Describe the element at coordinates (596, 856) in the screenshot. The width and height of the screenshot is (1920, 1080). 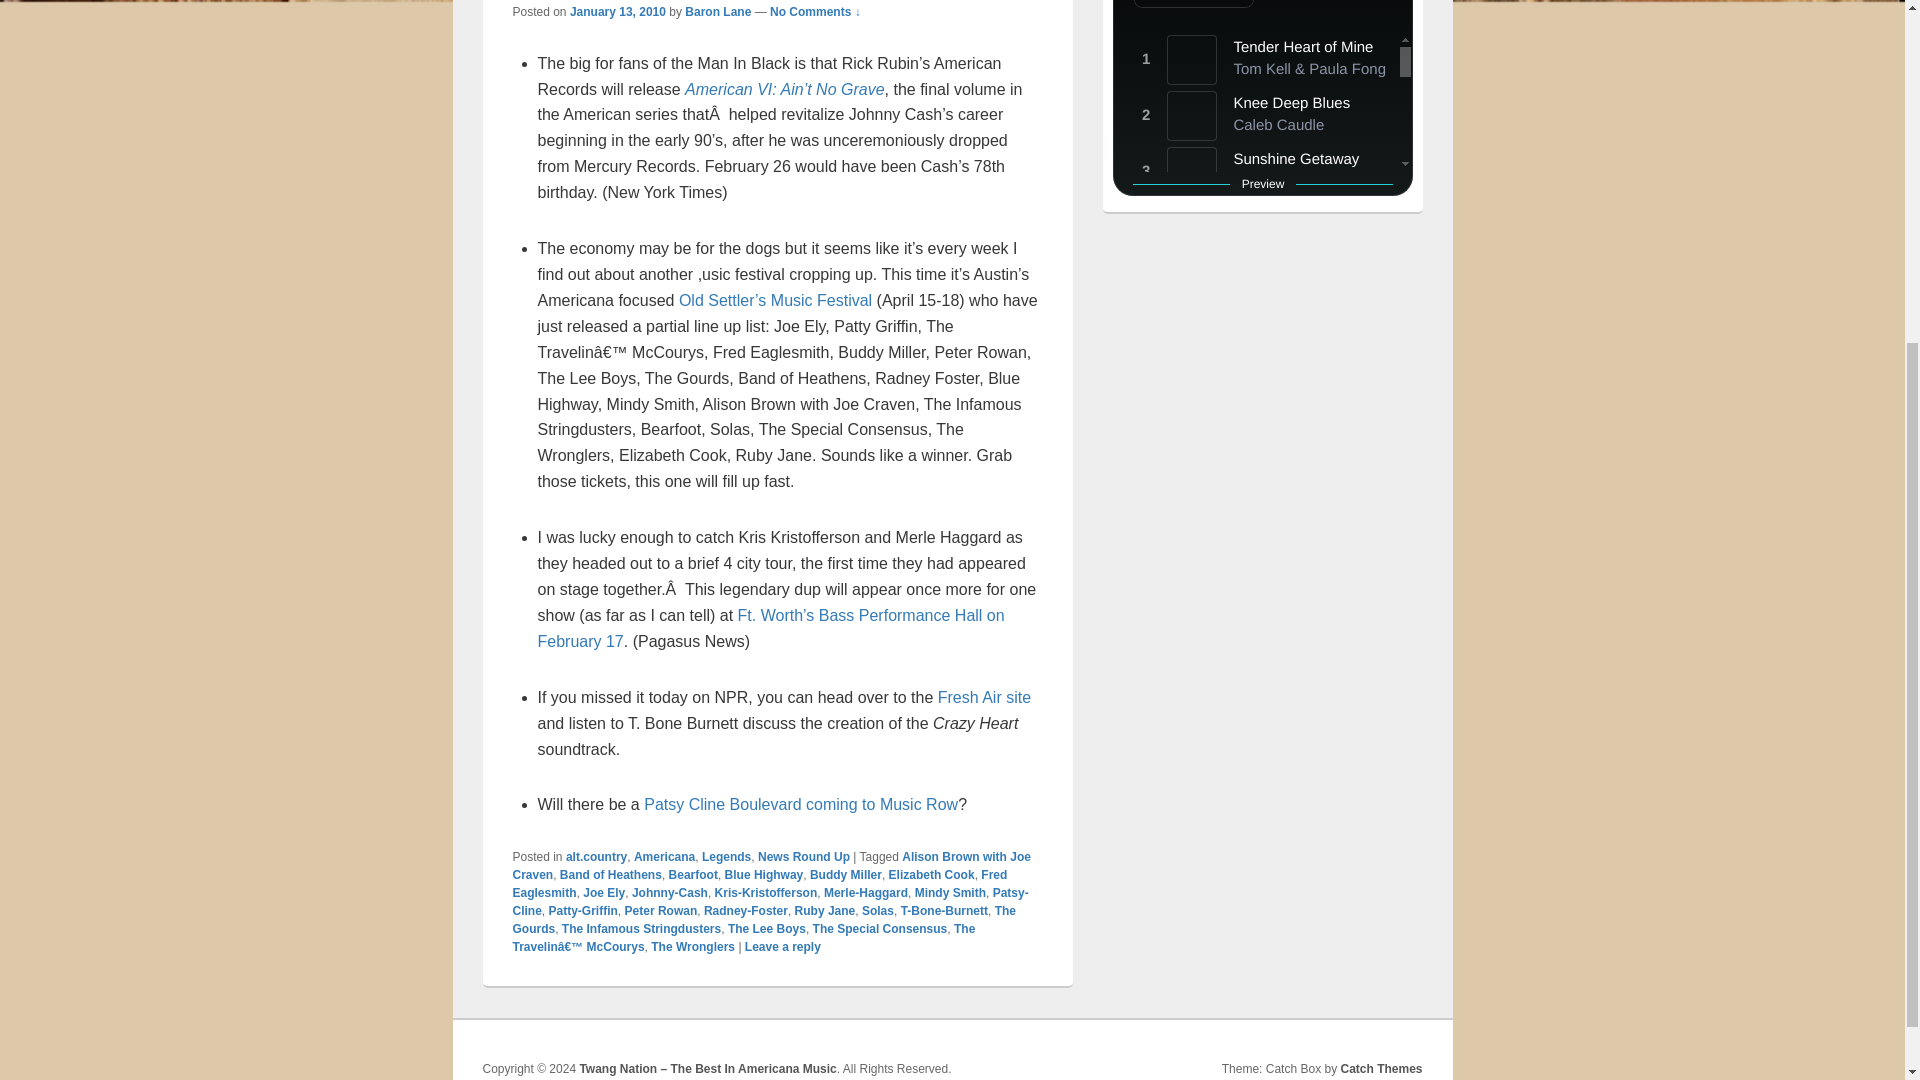
I see `alt.country` at that location.